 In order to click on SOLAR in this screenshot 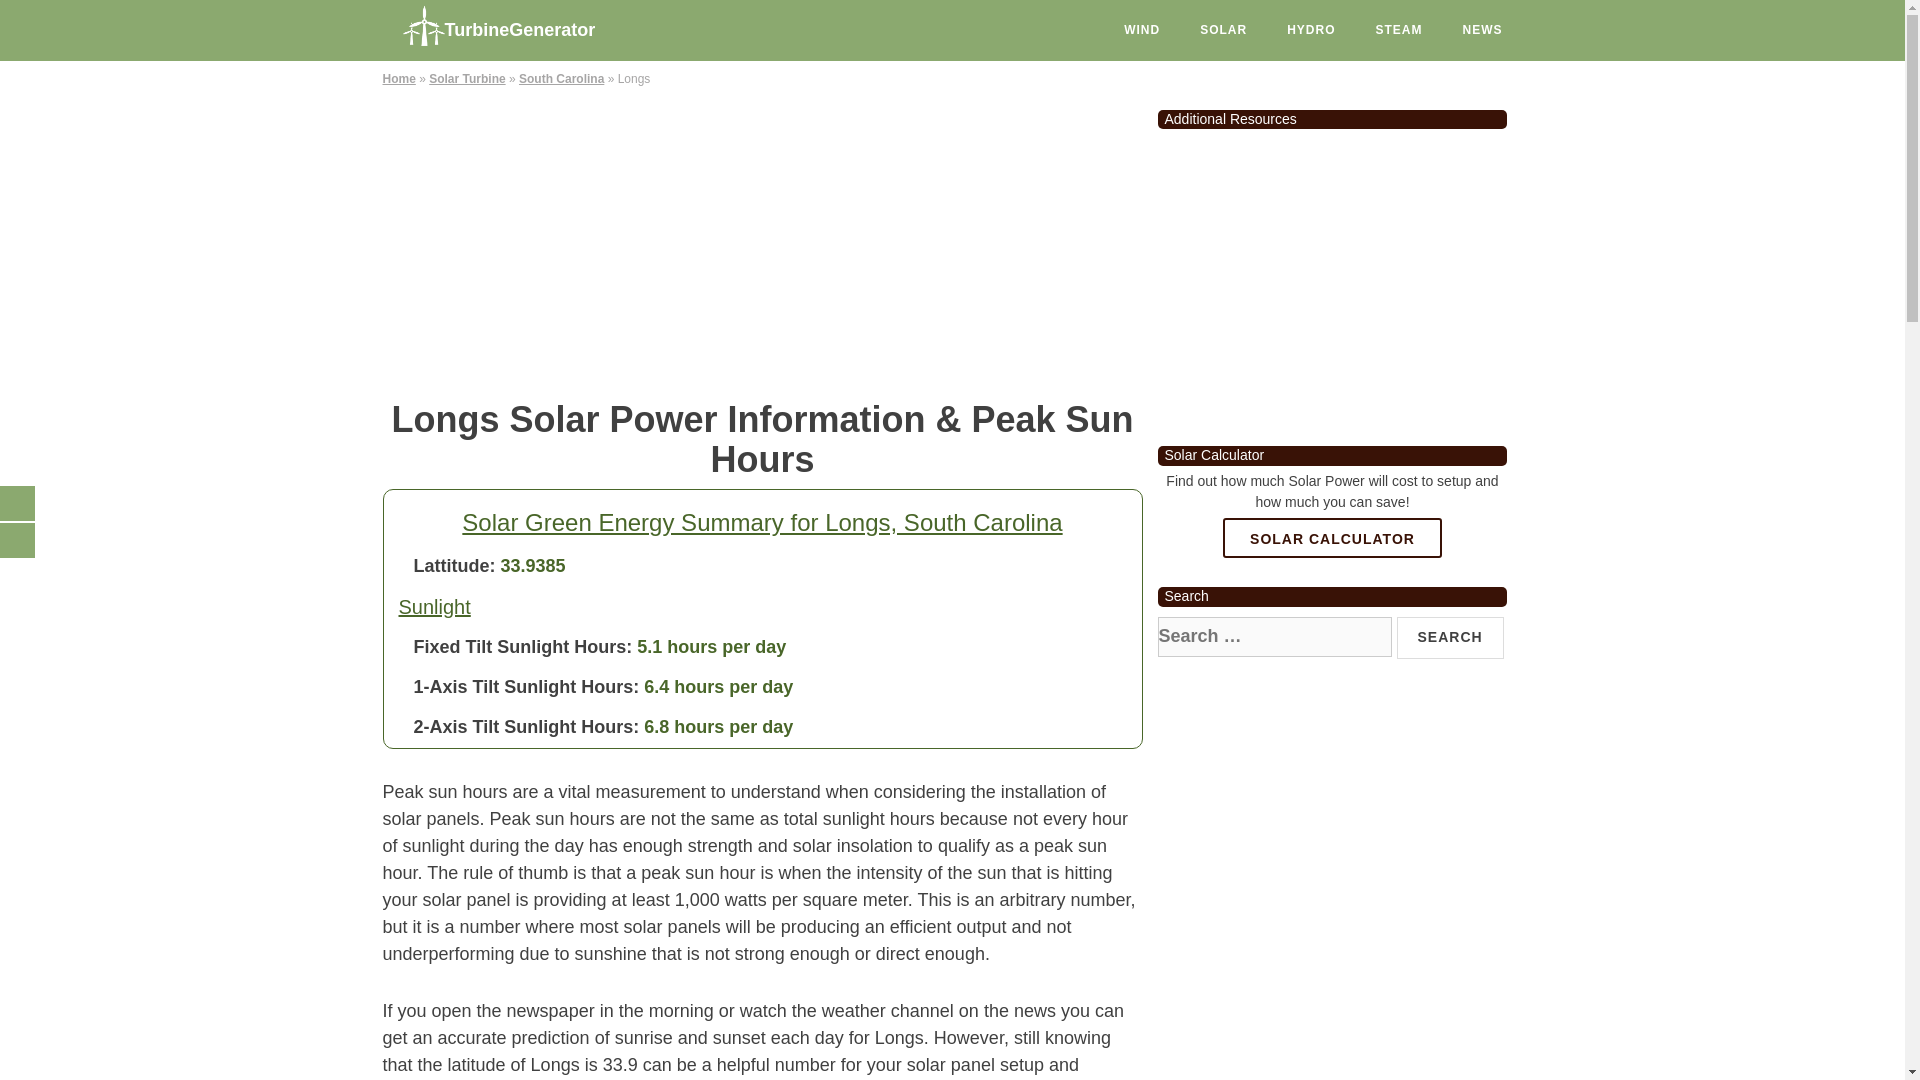, I will do `click(1224, 30)`.